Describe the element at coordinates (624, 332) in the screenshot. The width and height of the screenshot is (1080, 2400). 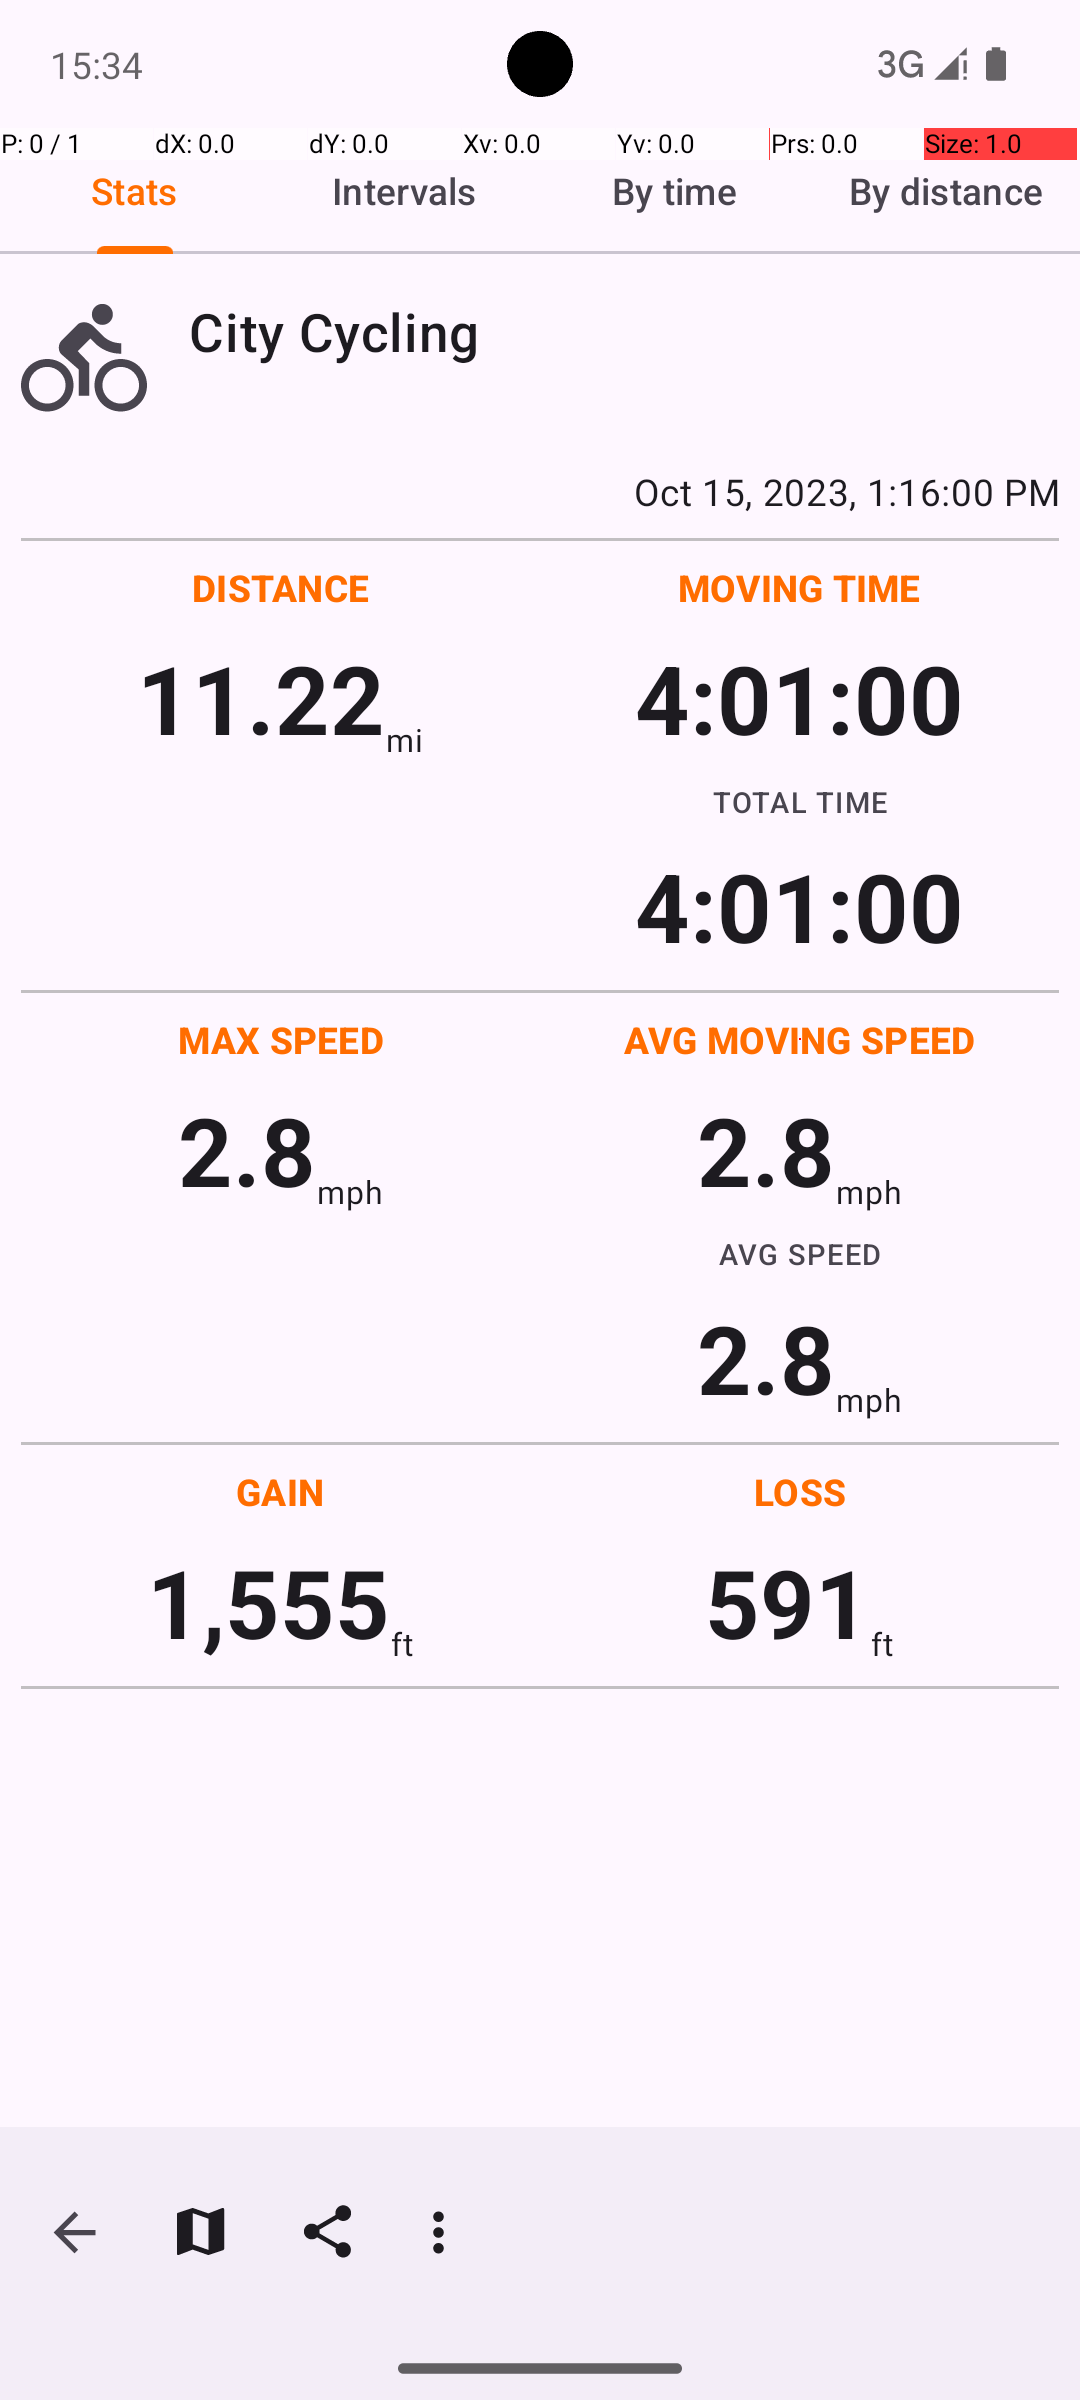
I see `City Cycling` at that location.